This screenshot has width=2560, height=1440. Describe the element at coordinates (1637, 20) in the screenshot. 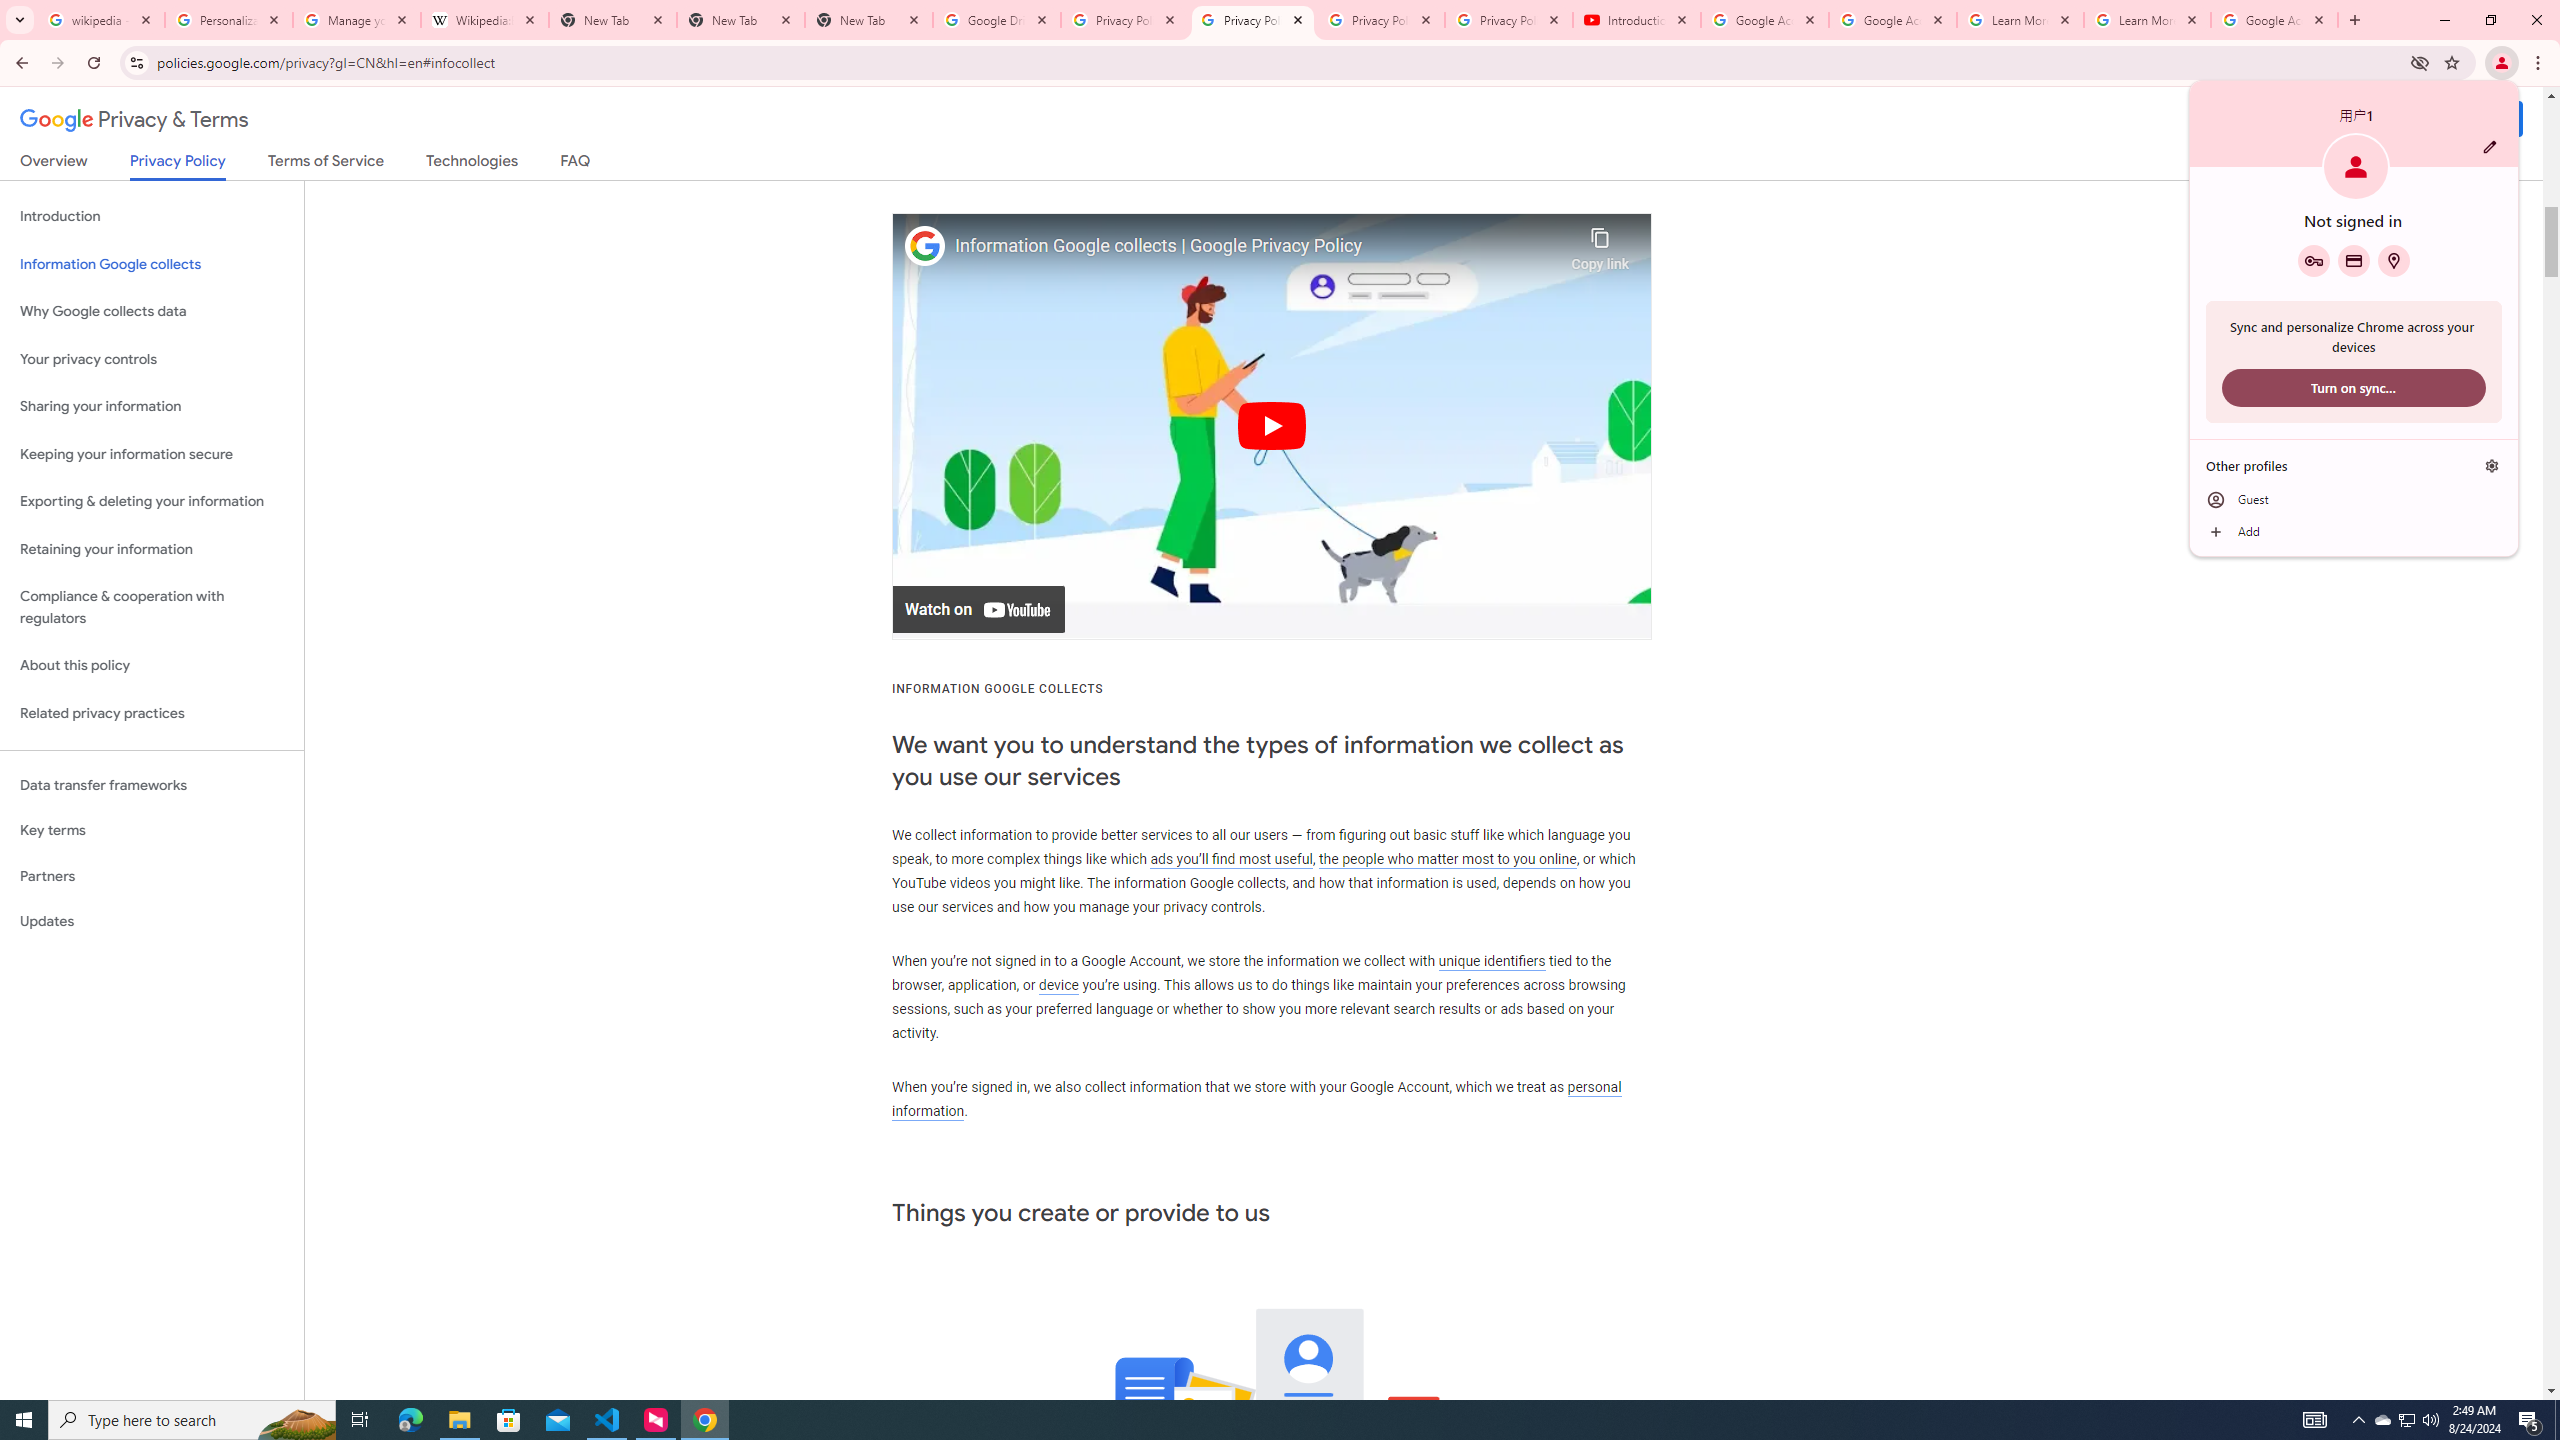

I see `Introduction | Google Privacy Policy - YouTube` at that location.